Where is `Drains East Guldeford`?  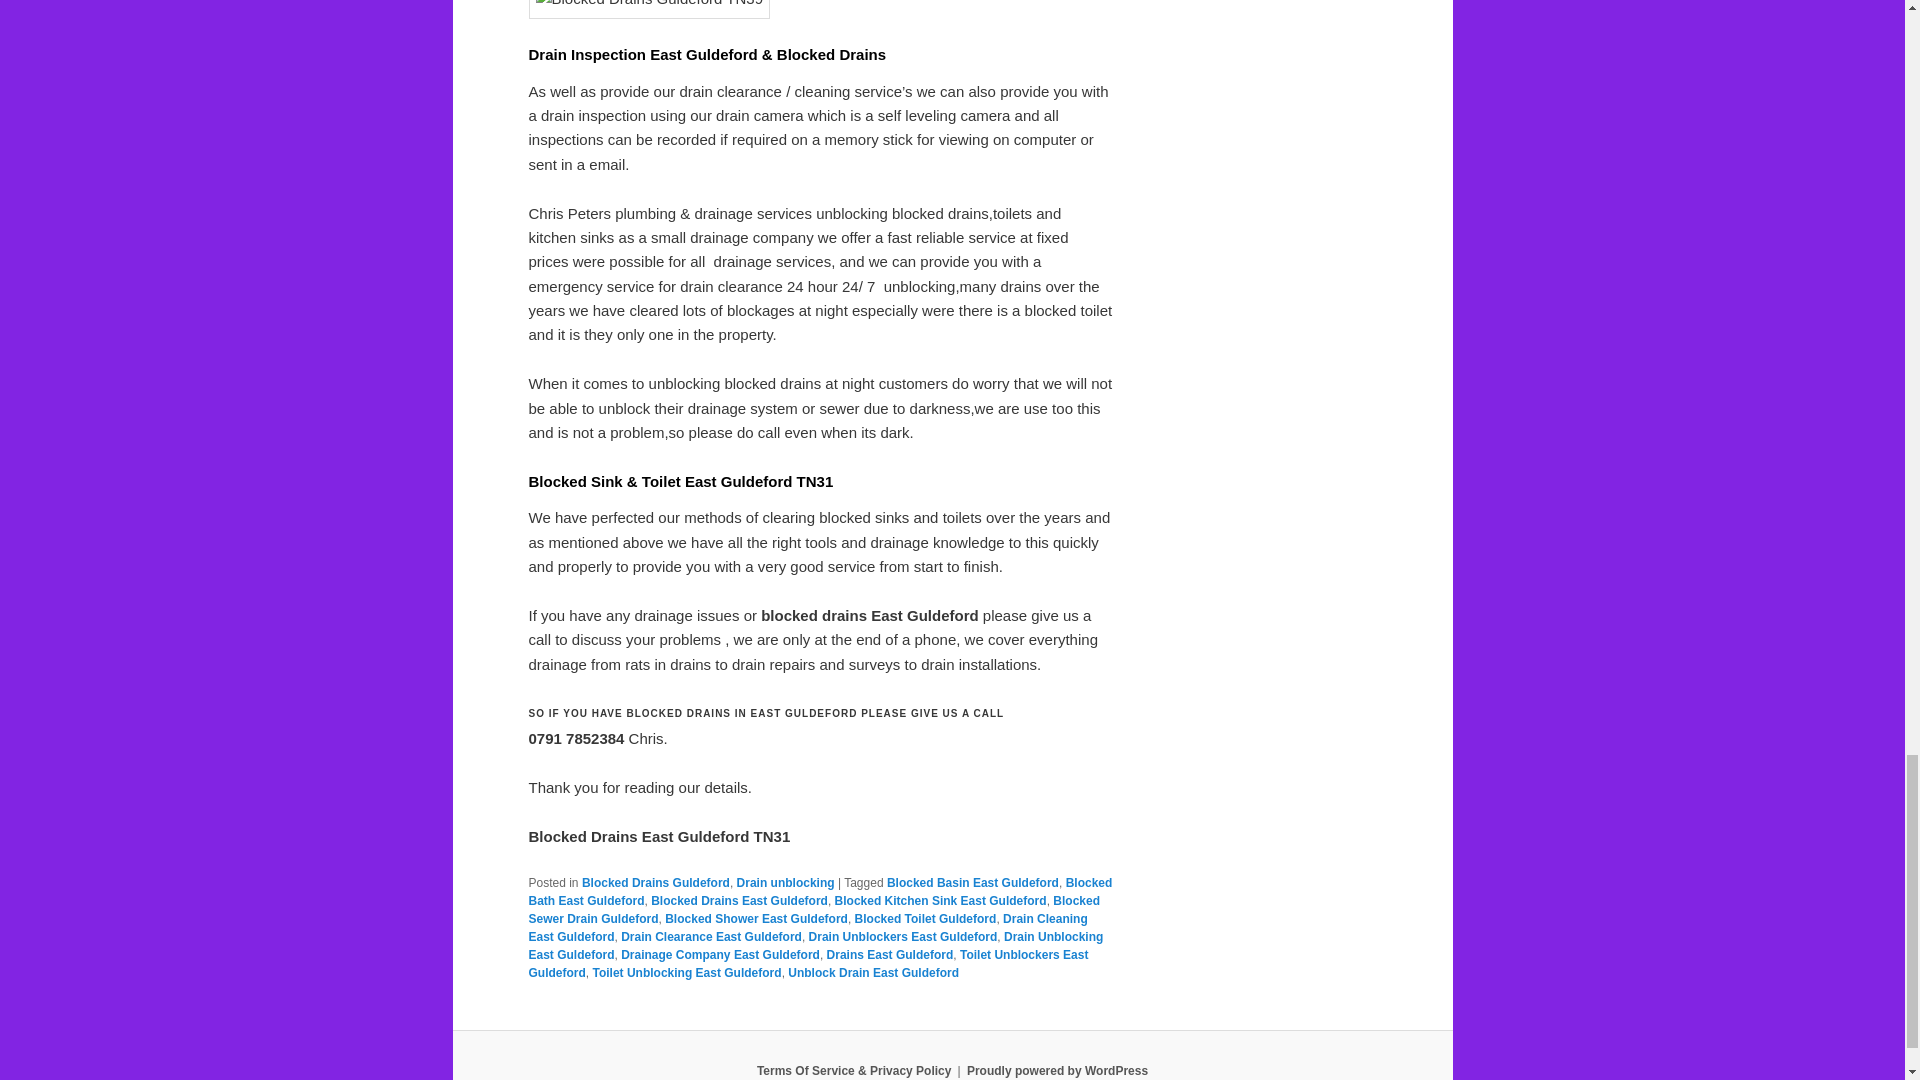
Drains East Guldeford is located at coordinates (890, 955).